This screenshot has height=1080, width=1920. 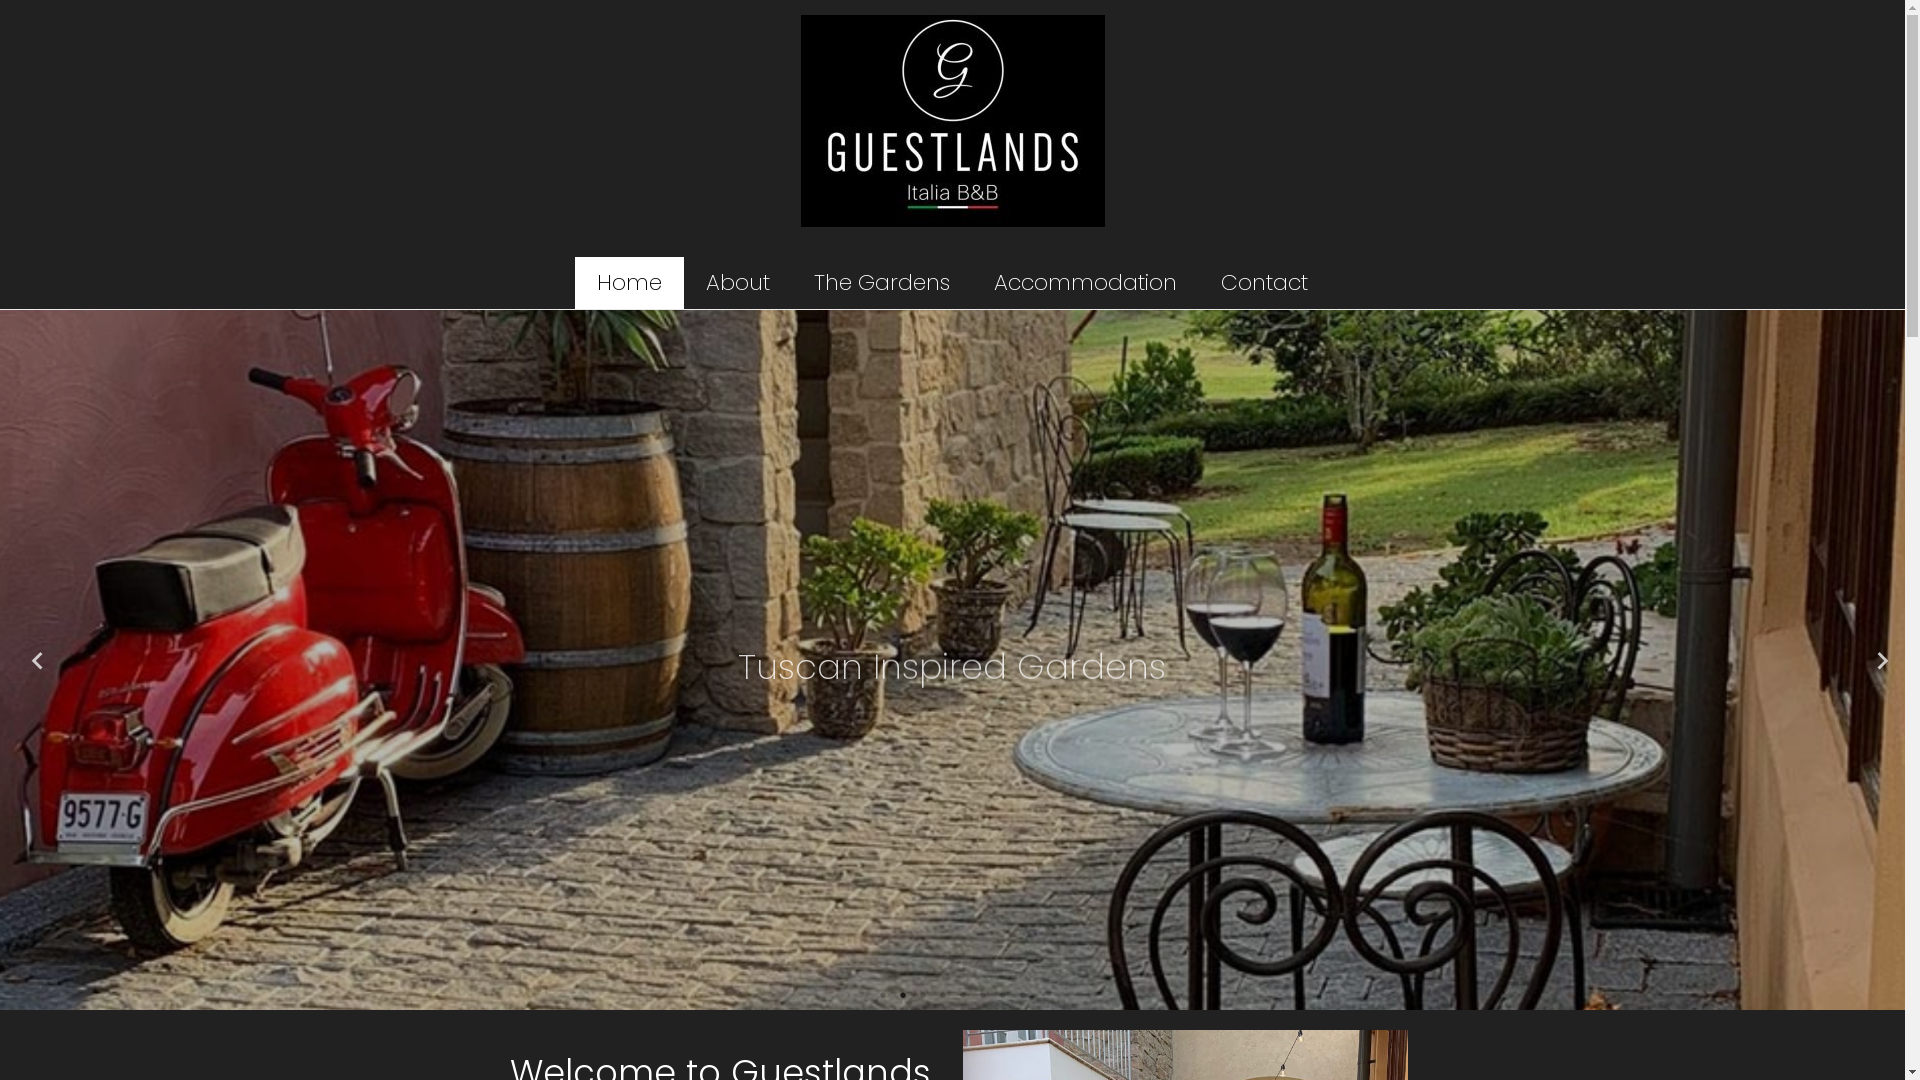 What do you see at coordinates (902, 995) in the screenshot?
I see `2` at bounding box center [902, 995].